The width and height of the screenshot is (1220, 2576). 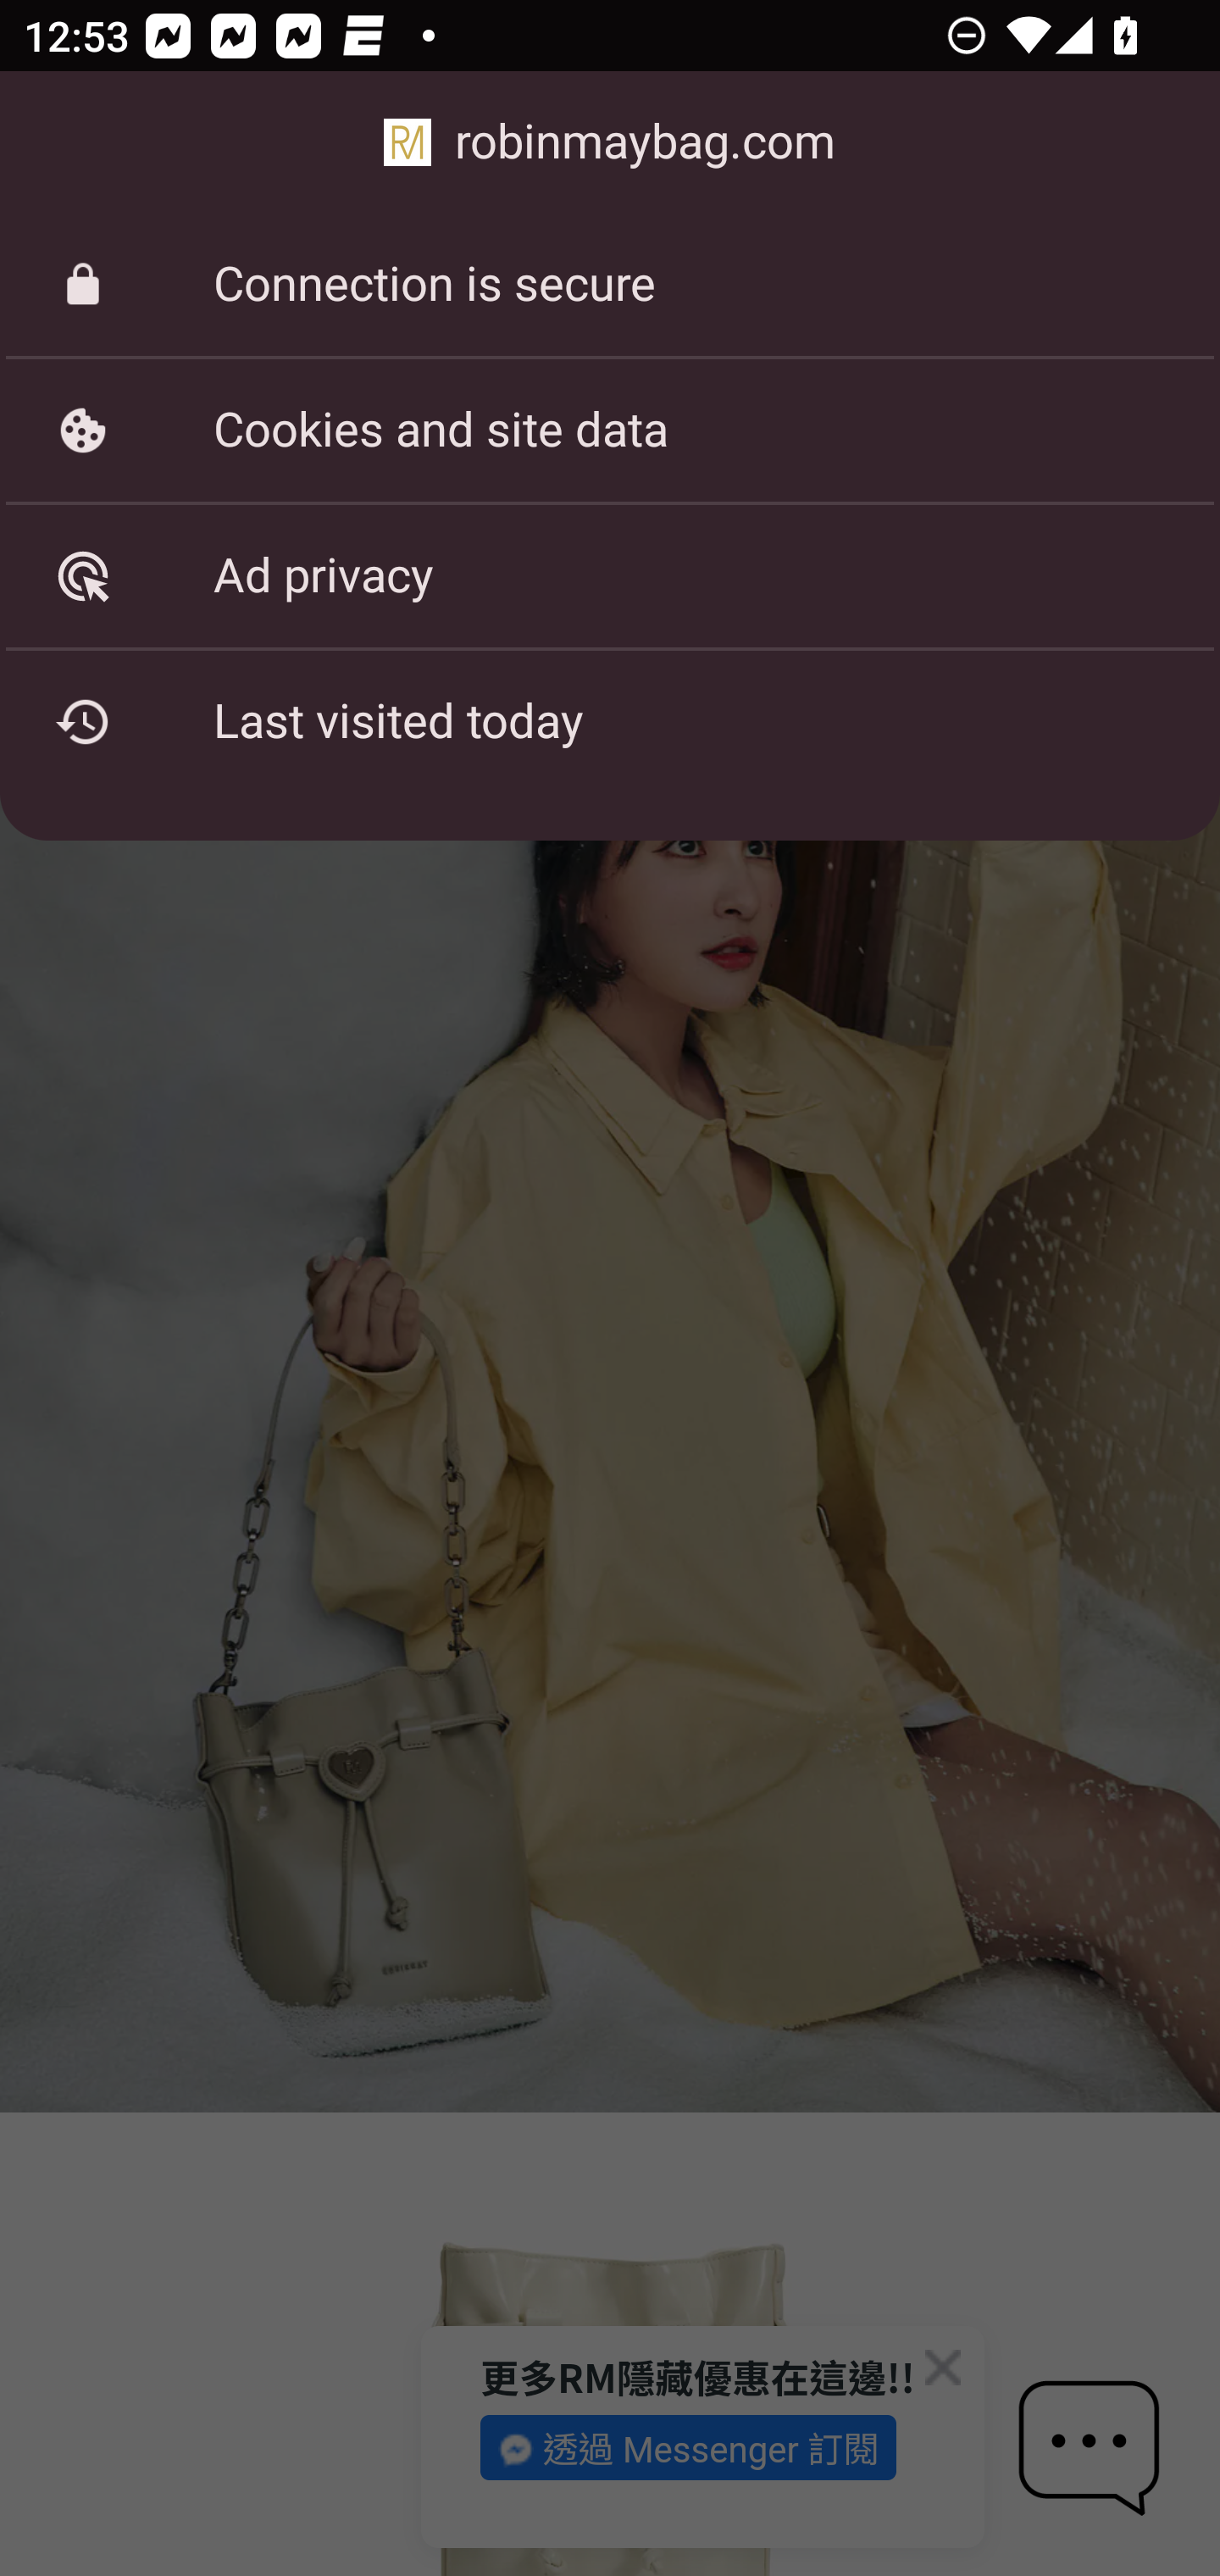 I want to click on robinmaybag.com, so click(x=610, y=142).